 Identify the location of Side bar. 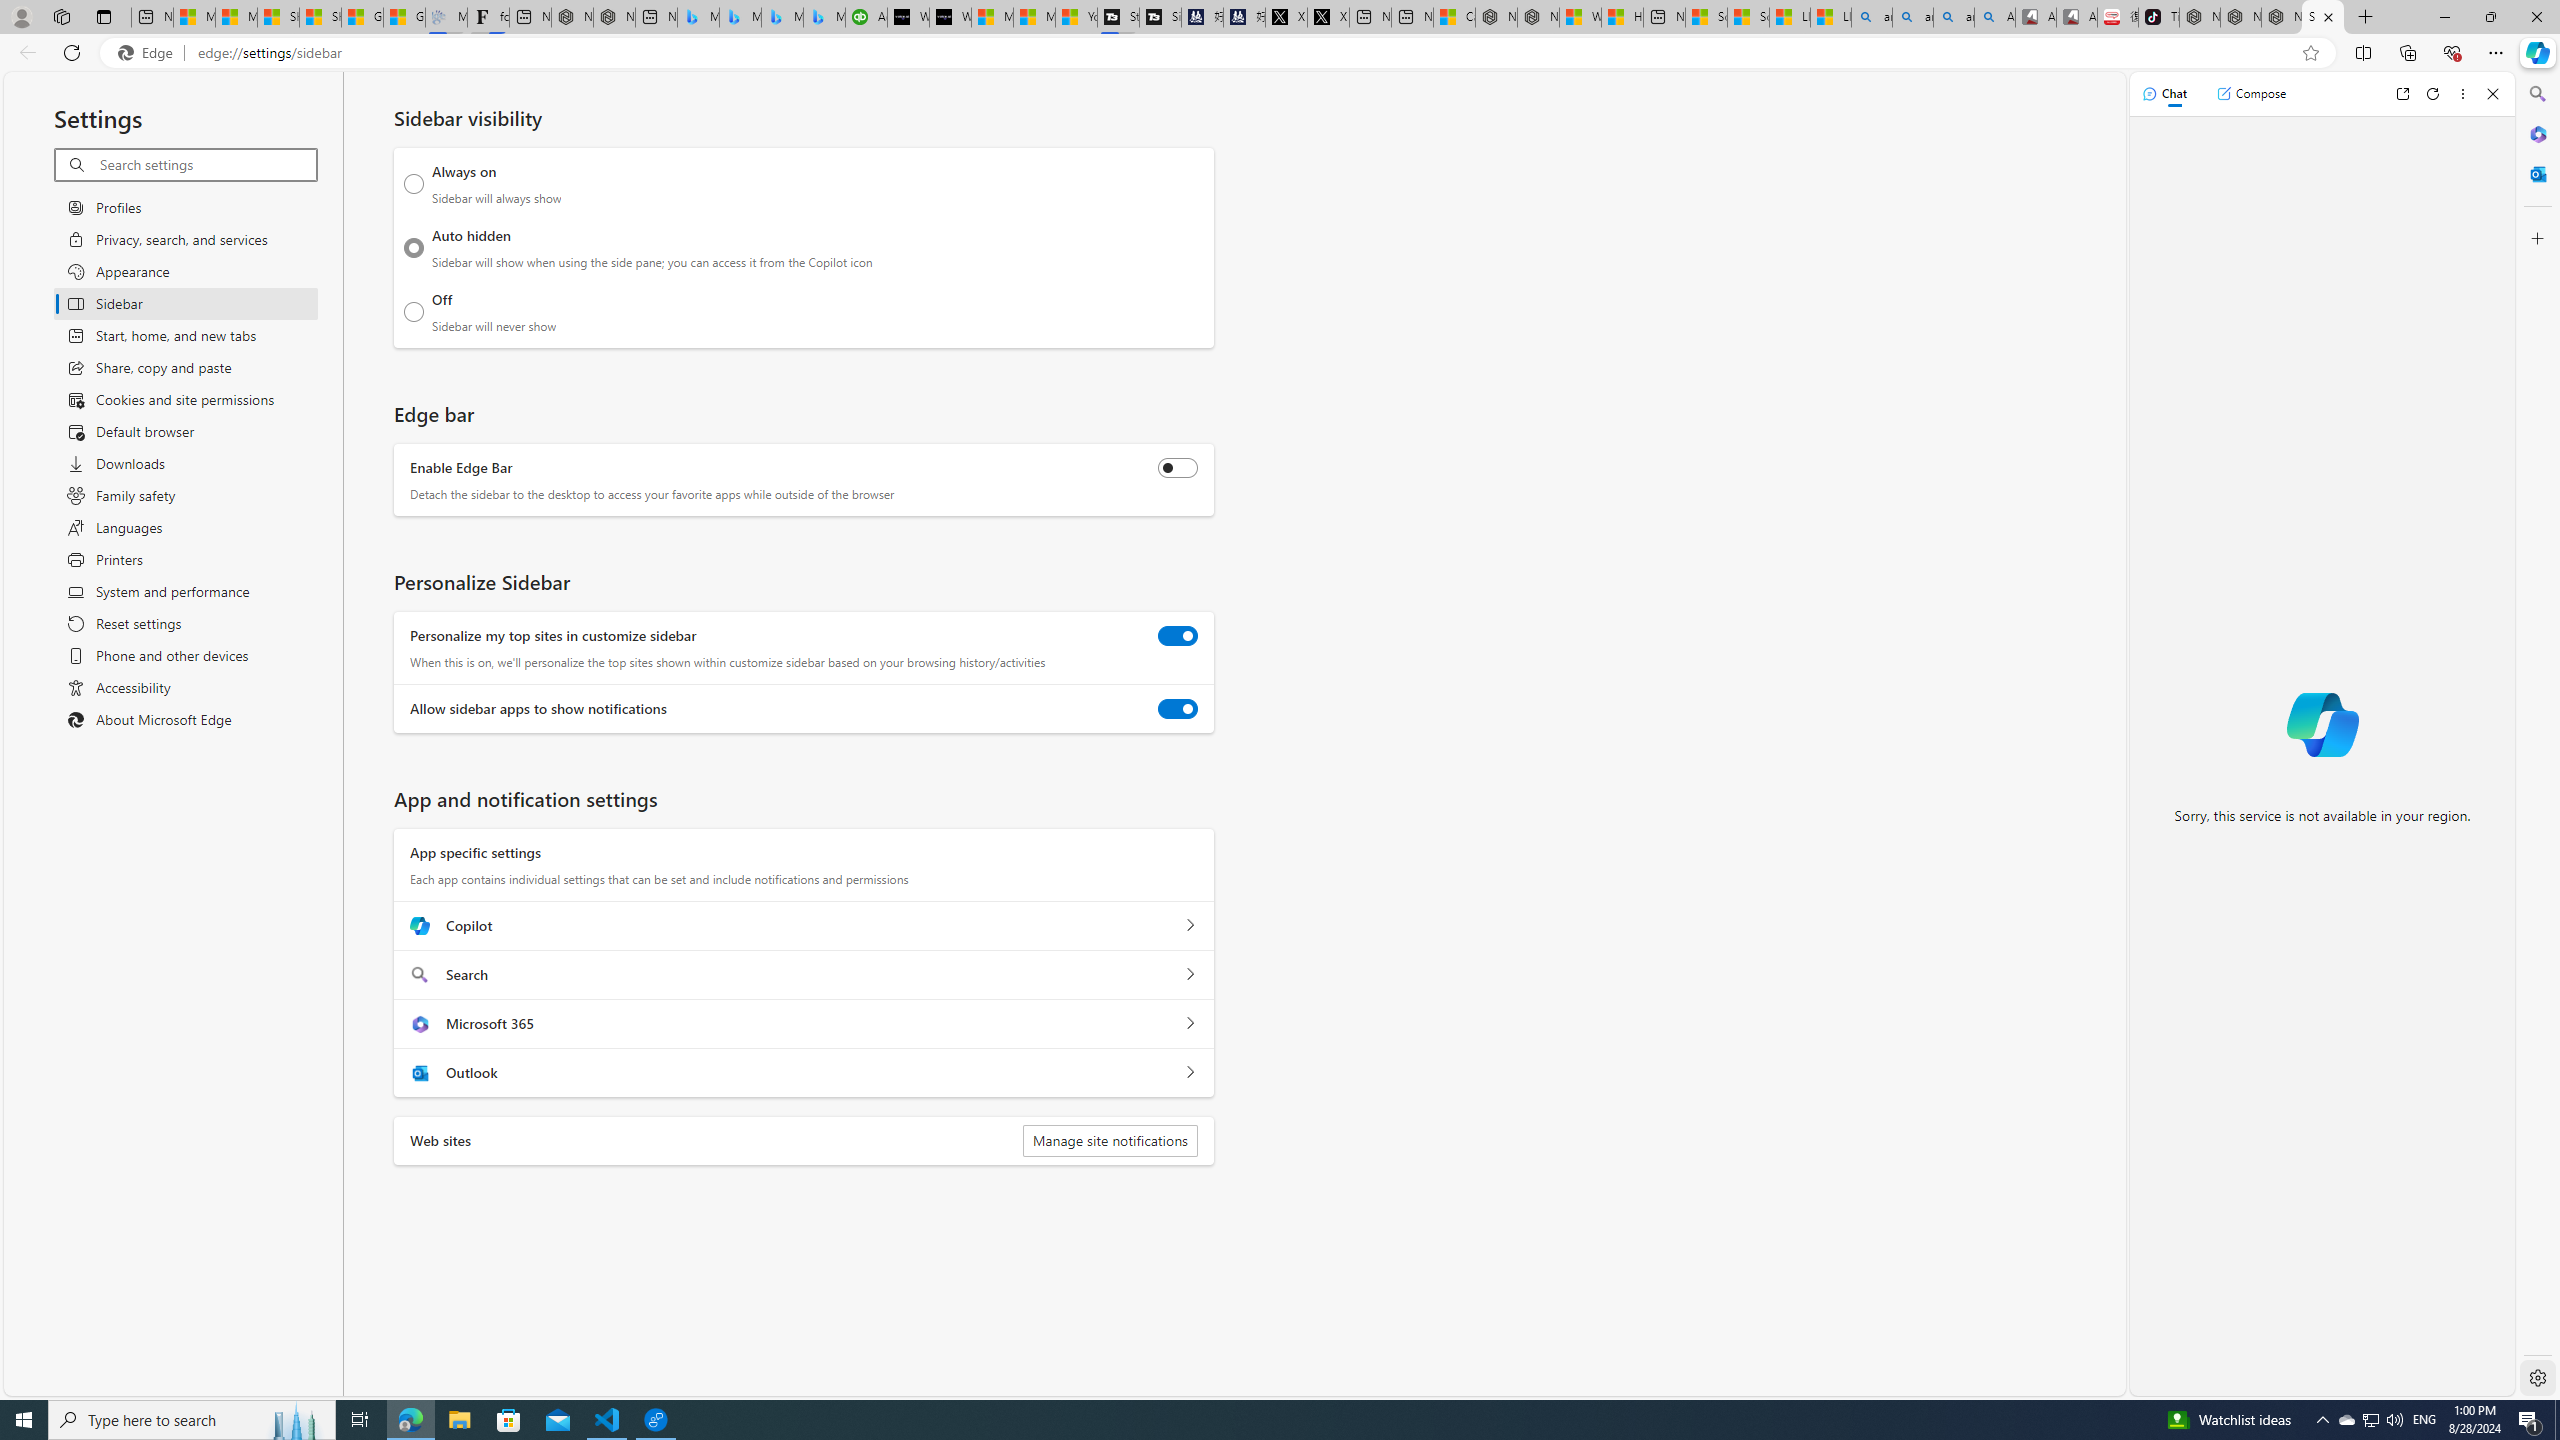
(2538, 736).